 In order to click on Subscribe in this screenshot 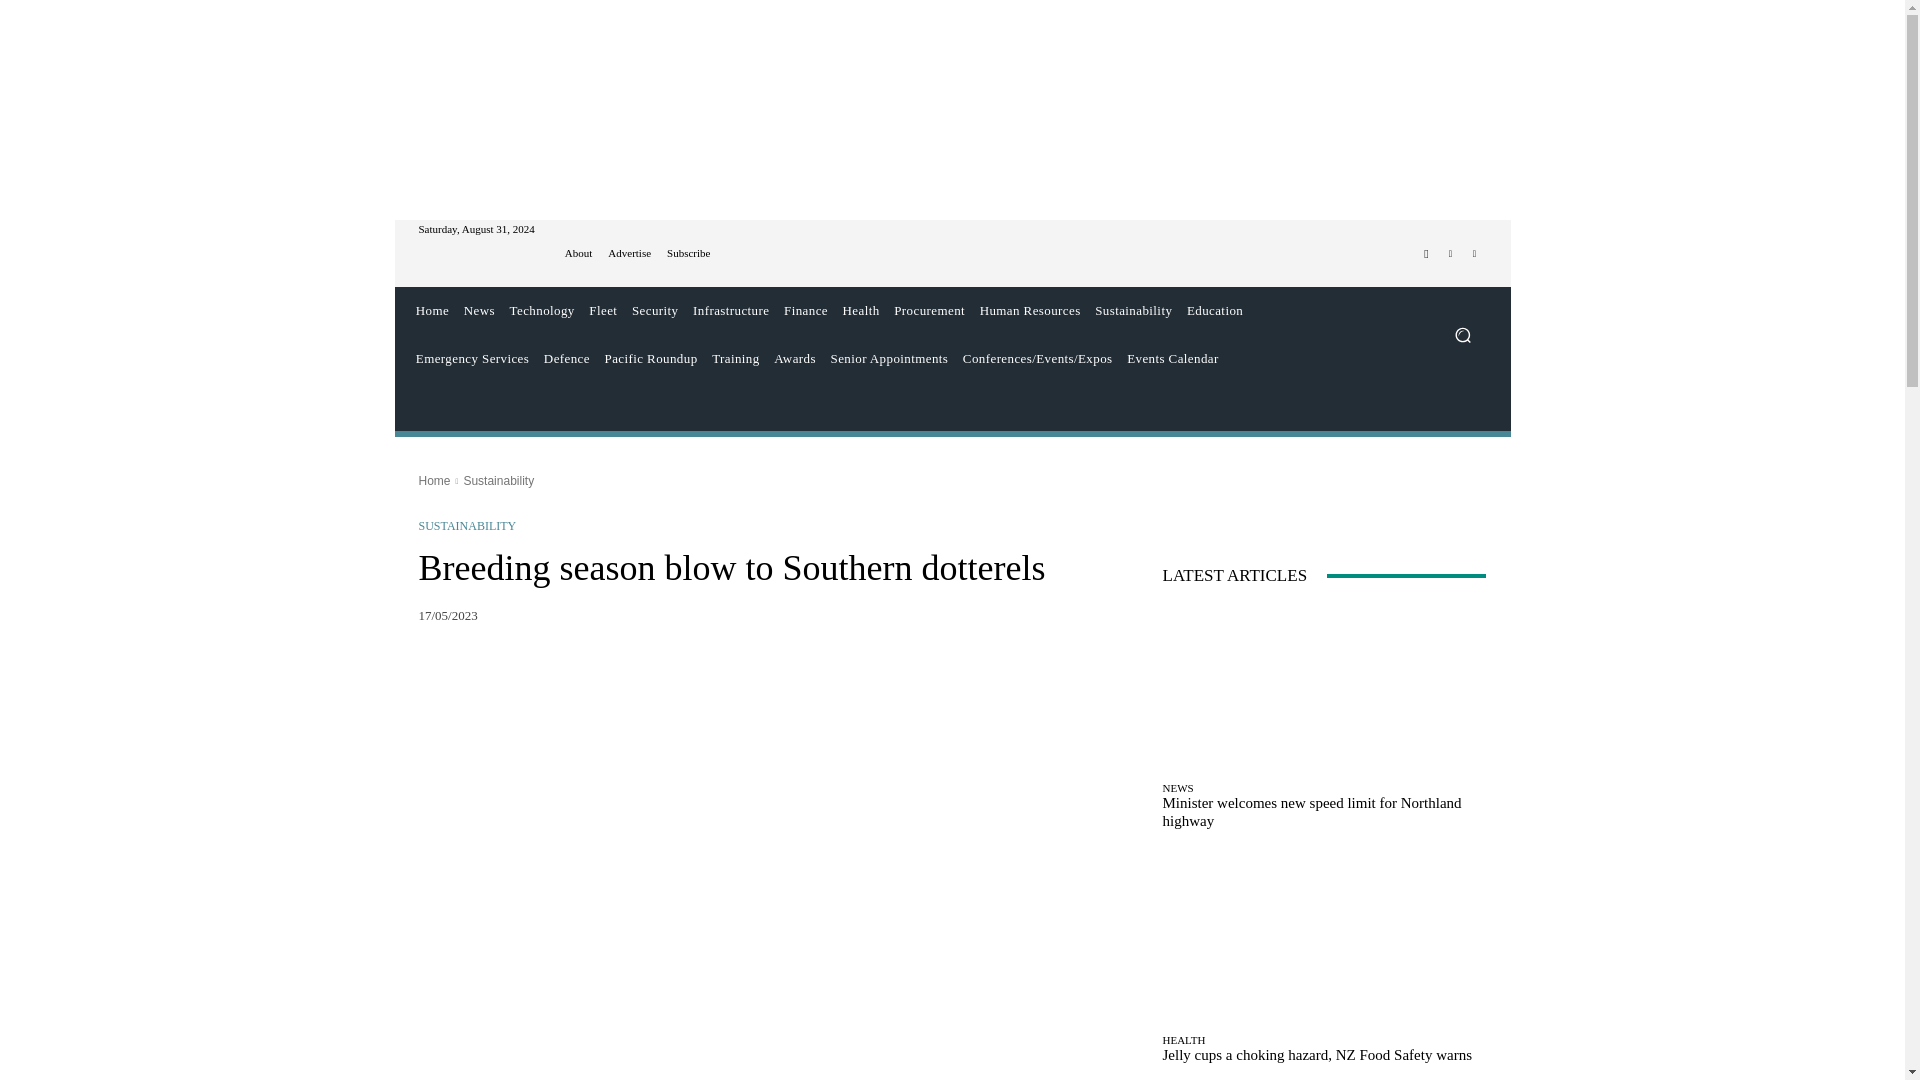, I will do `click(688, 254)`.